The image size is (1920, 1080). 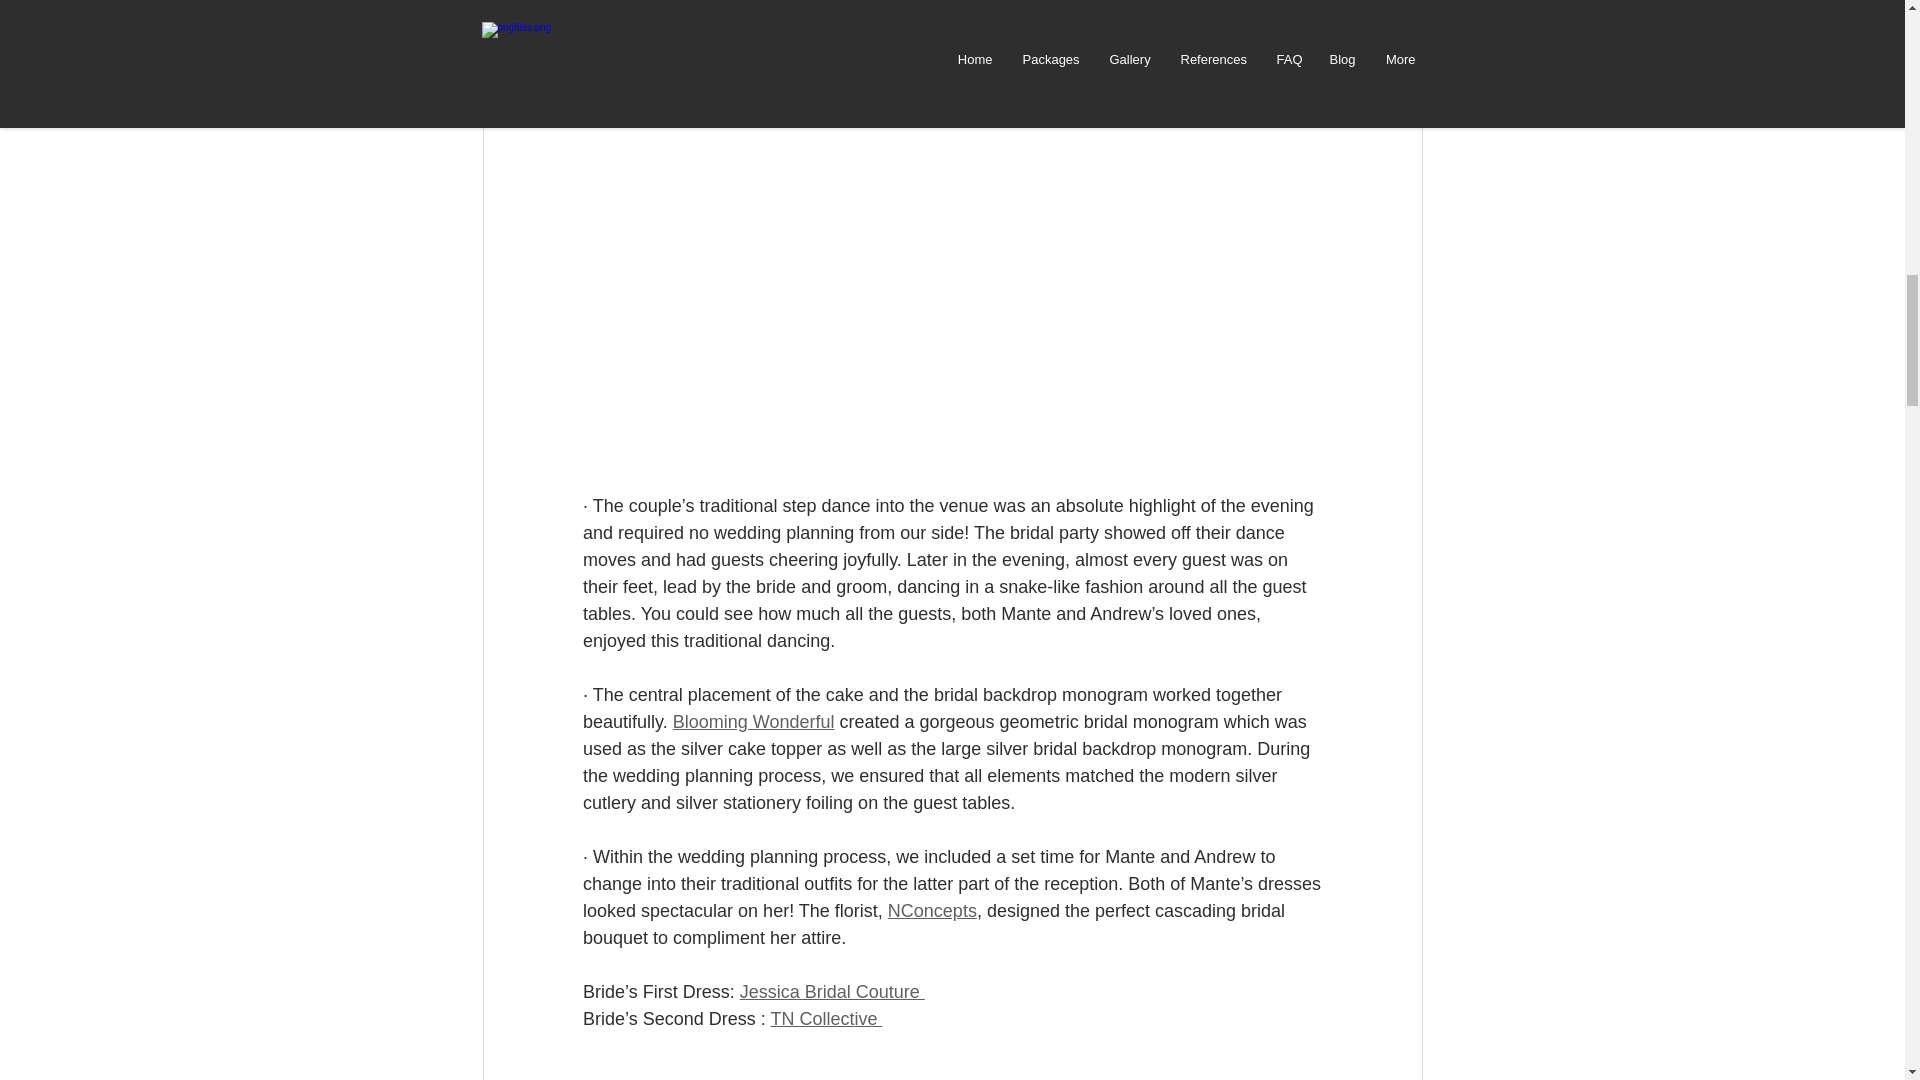 I want to click on NConcepts, so click(x=931, y=910).